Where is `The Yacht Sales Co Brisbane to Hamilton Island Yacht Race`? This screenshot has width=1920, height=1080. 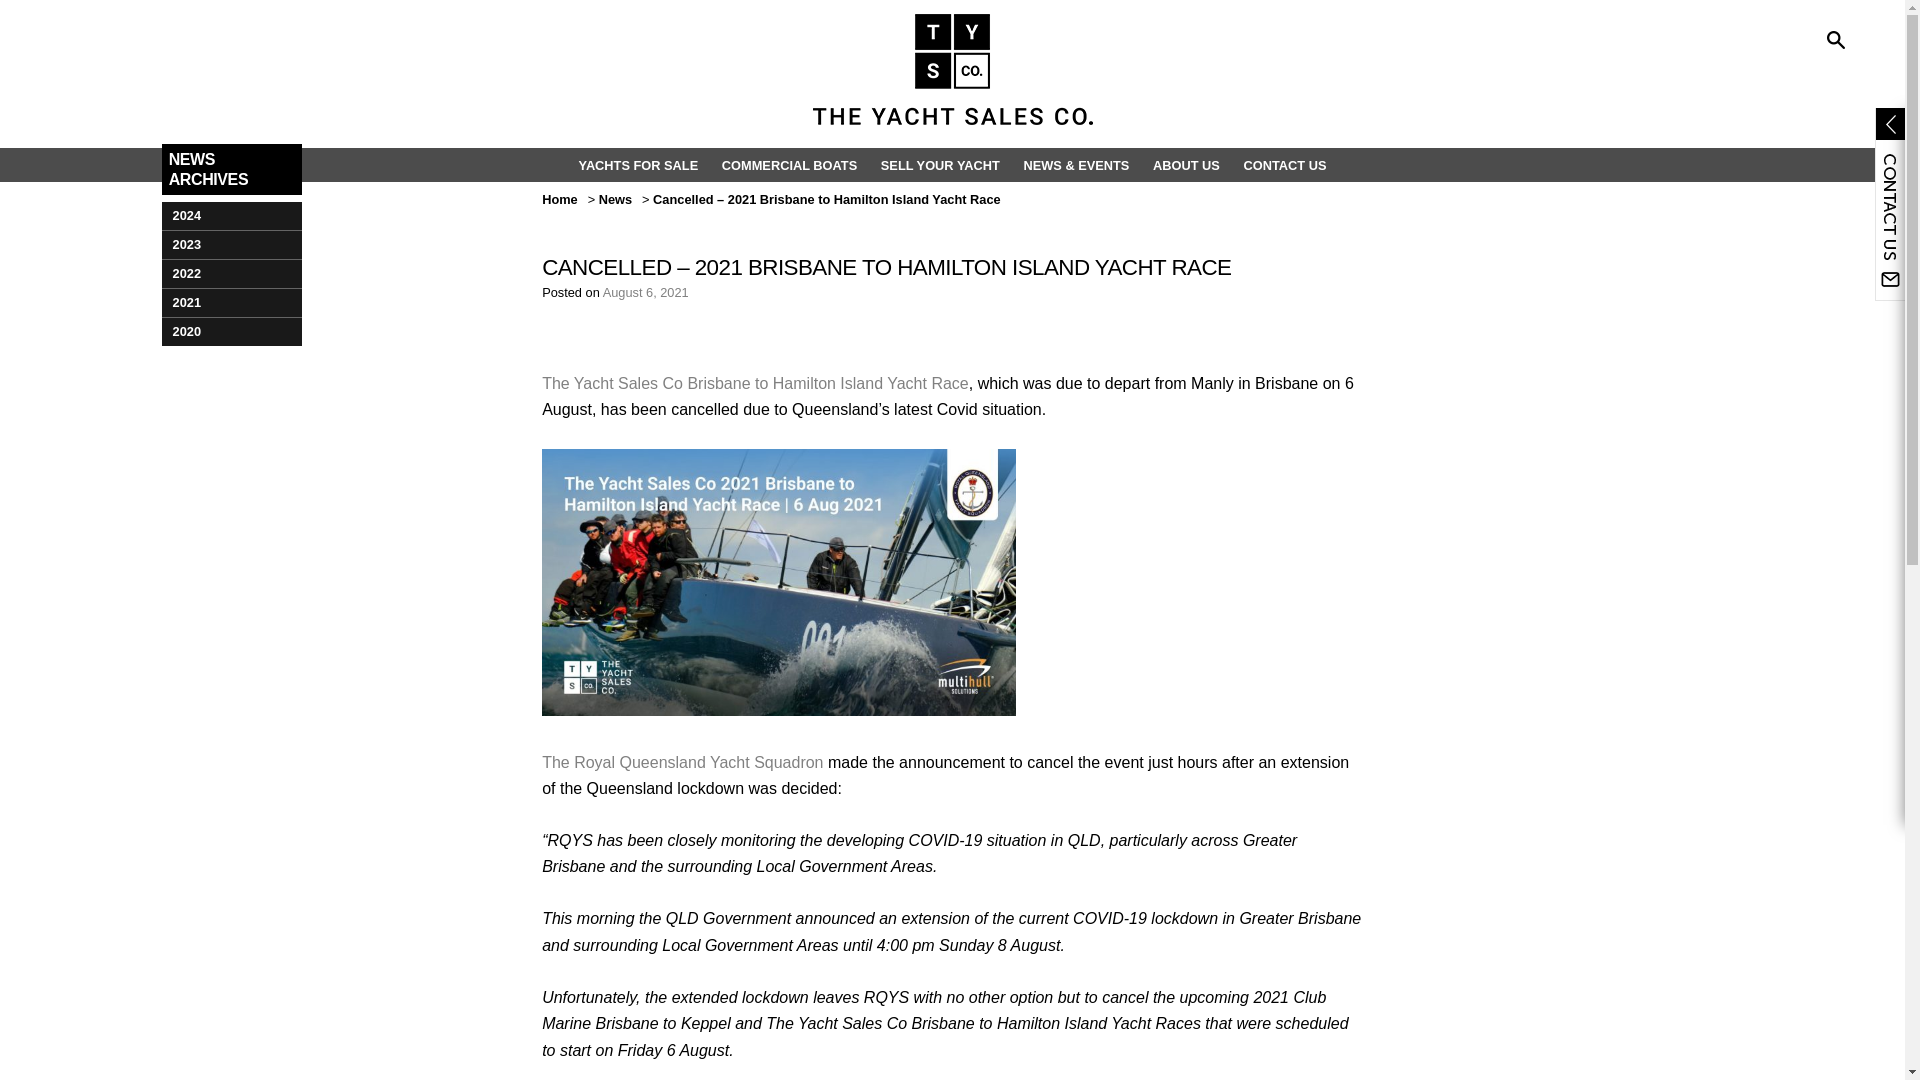 The Yacht Sales Co Brisbane to Hamilton Island Yacht Race is located at coordinates (755, 383).